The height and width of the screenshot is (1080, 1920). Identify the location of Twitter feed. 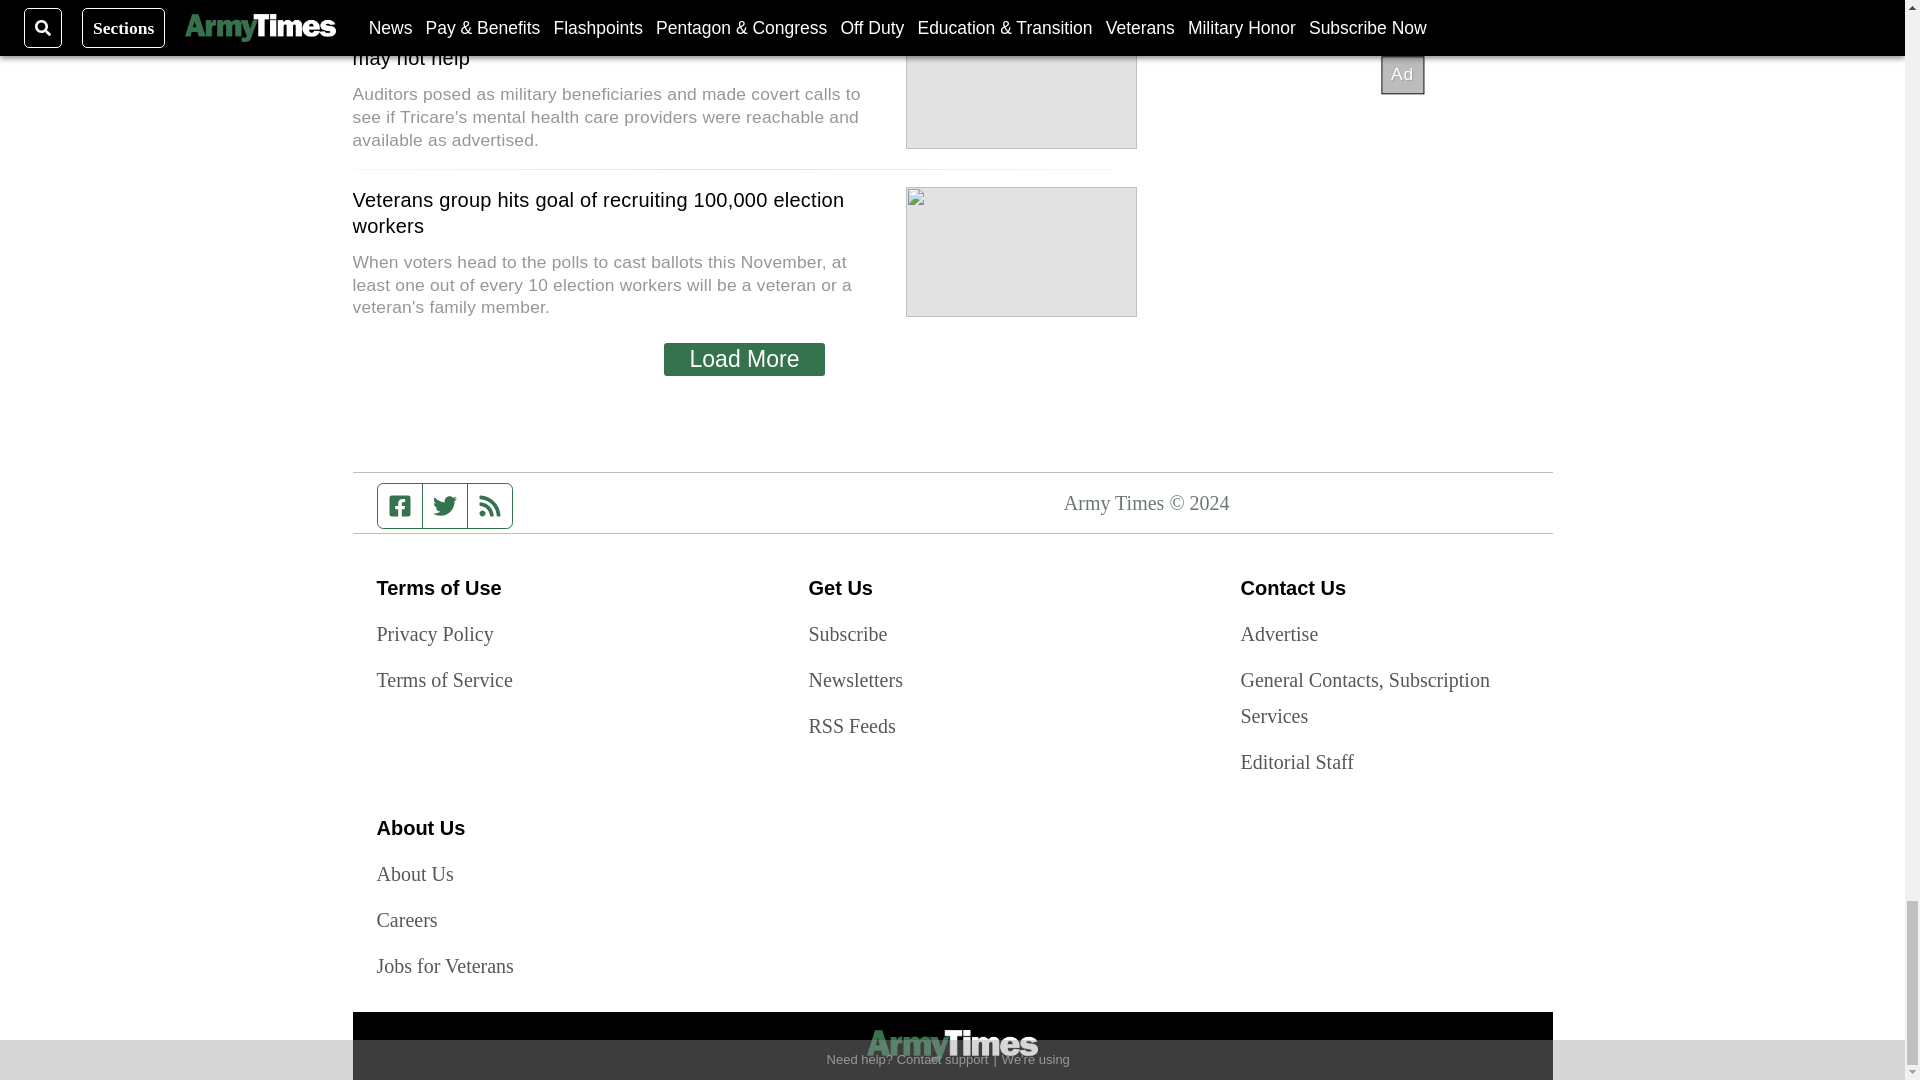
(444, 506).